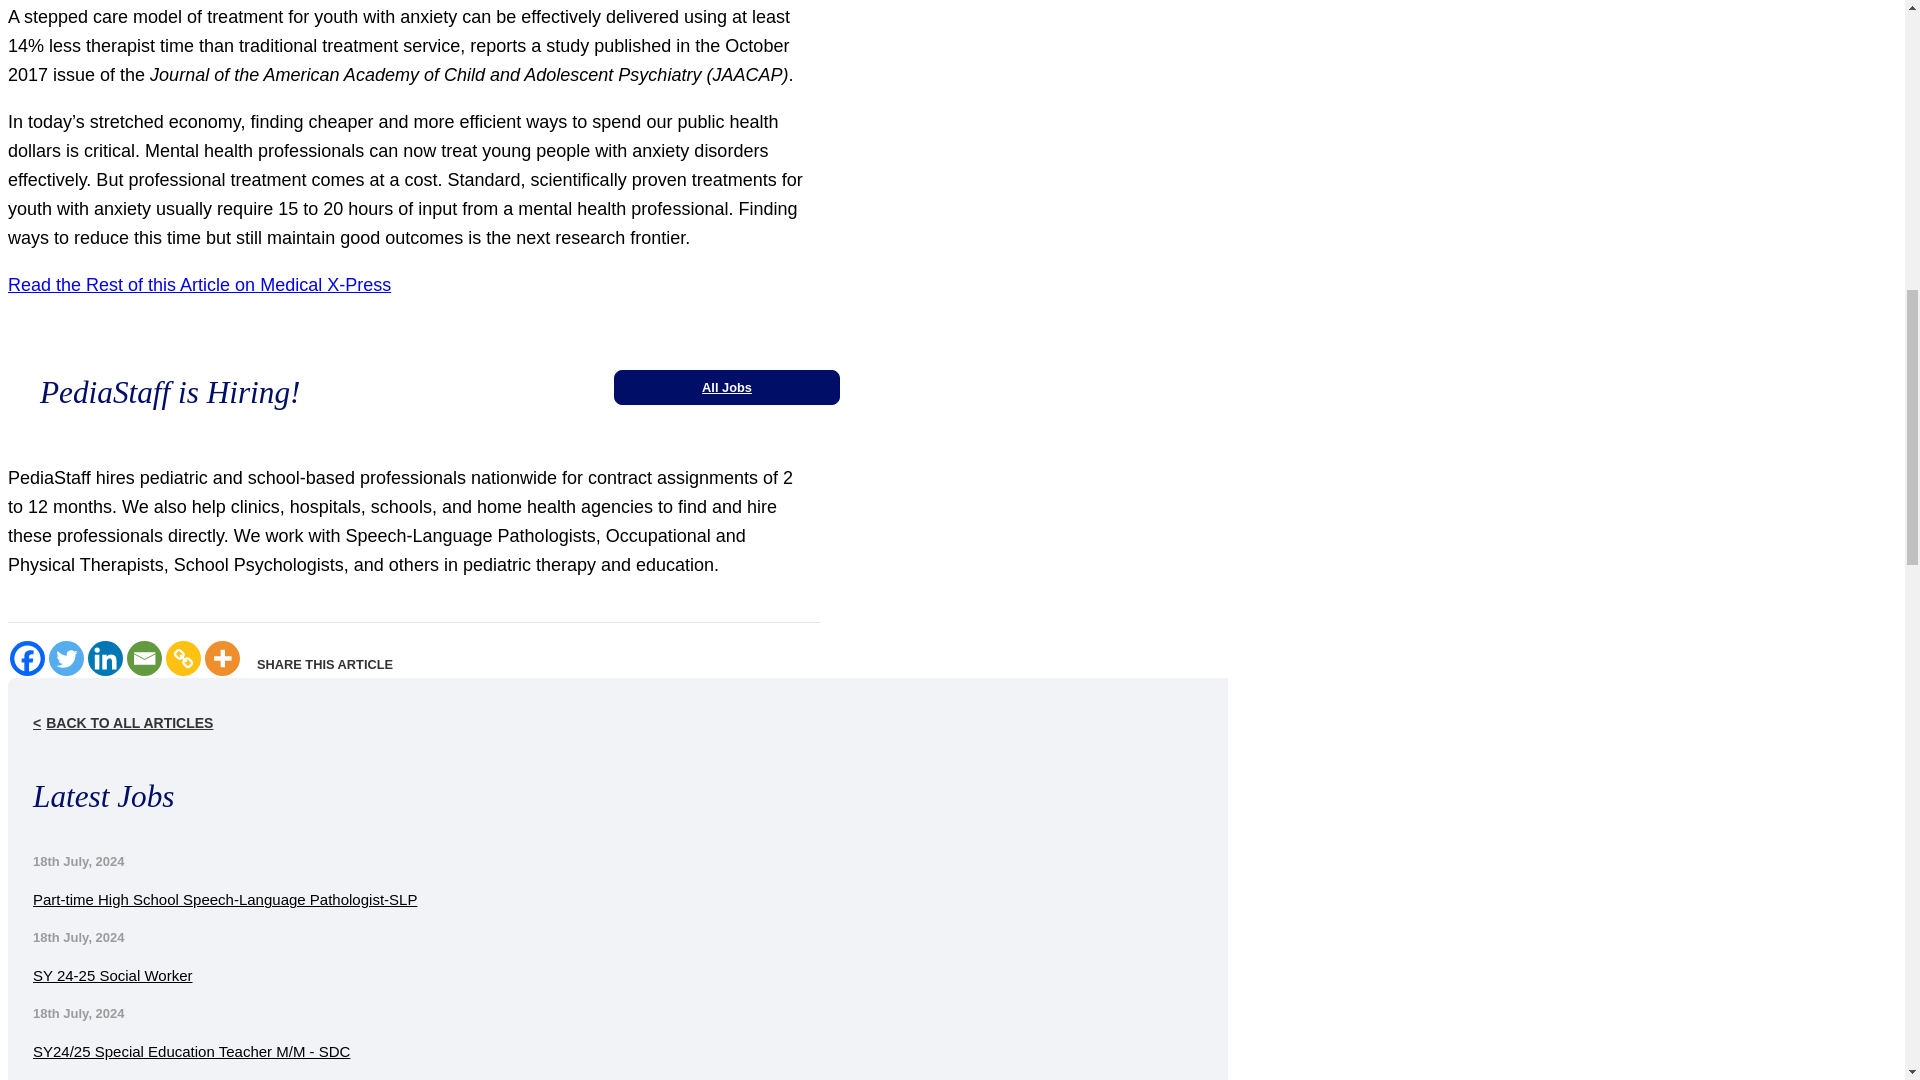  I want to click on More, so click(222, 658).